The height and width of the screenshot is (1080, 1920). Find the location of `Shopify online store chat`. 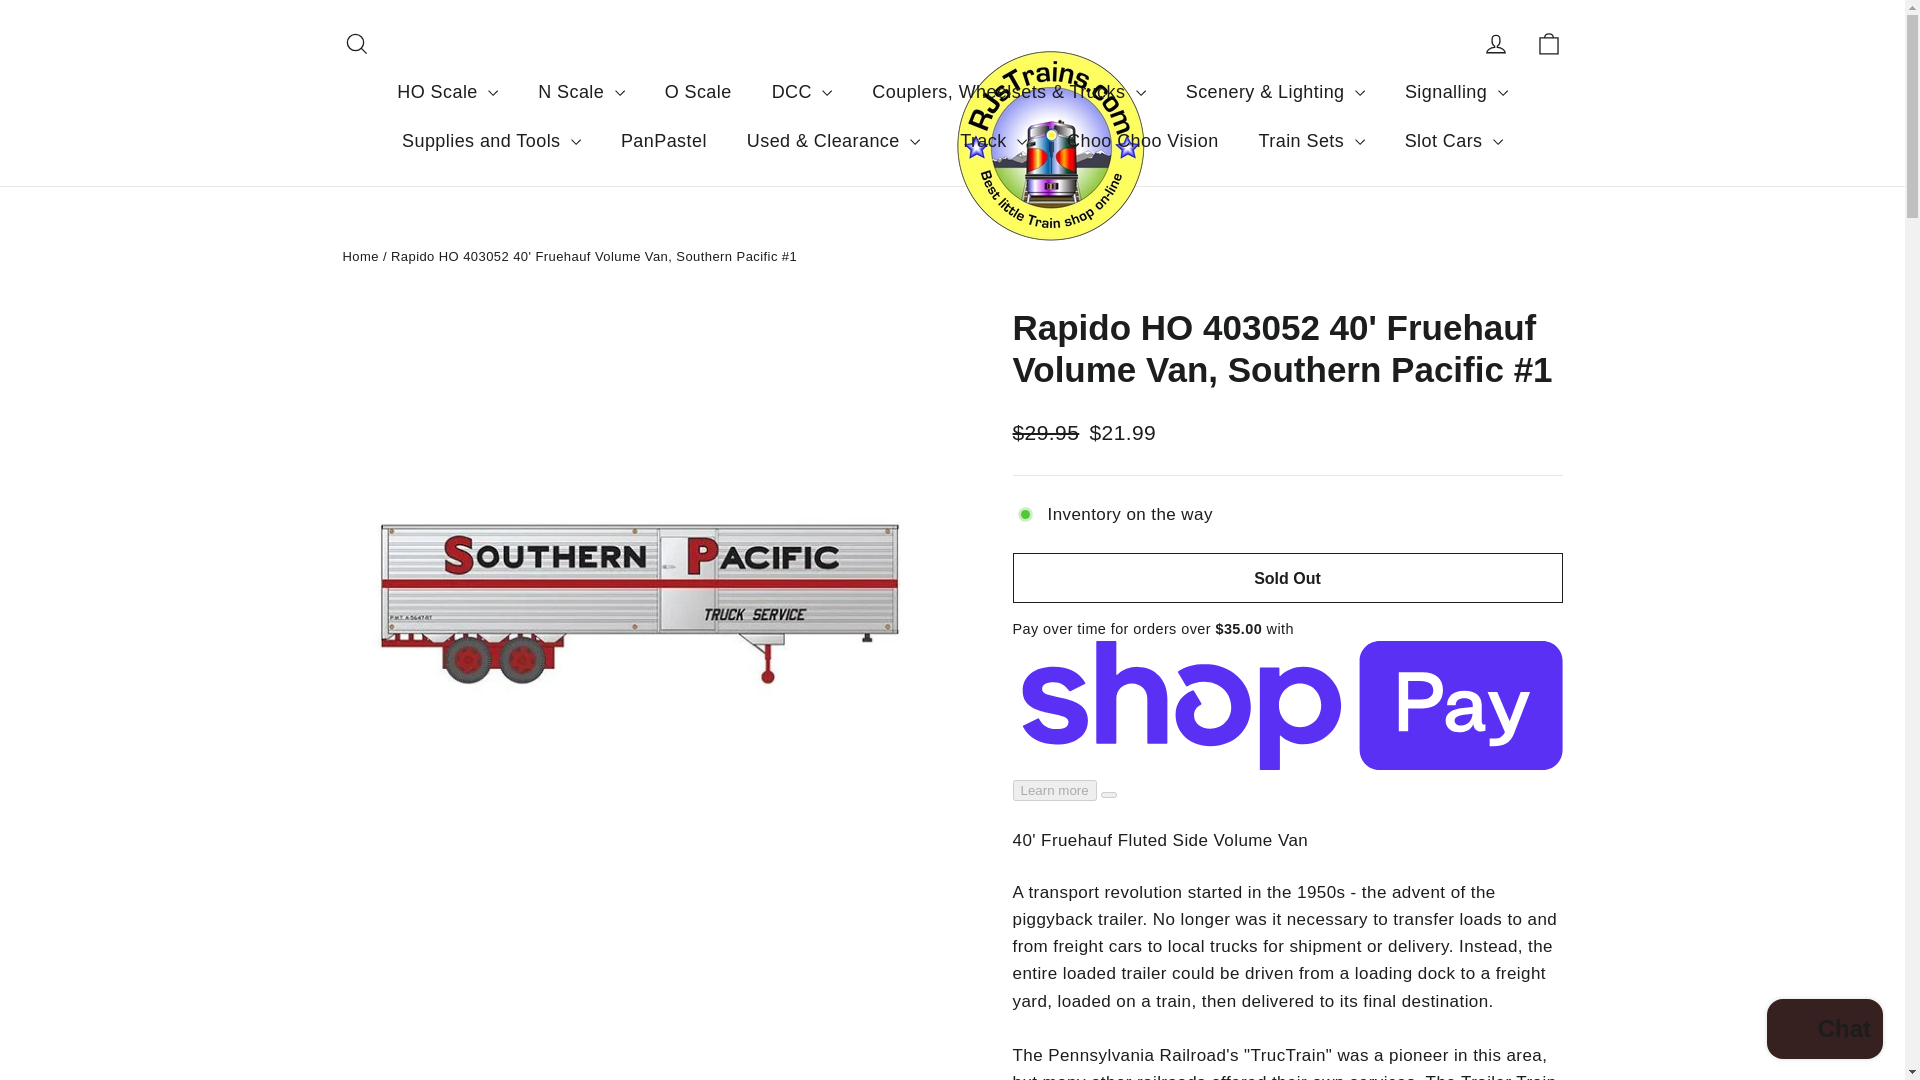

Shopify online store chat is located at coordinates (1824, 1031).